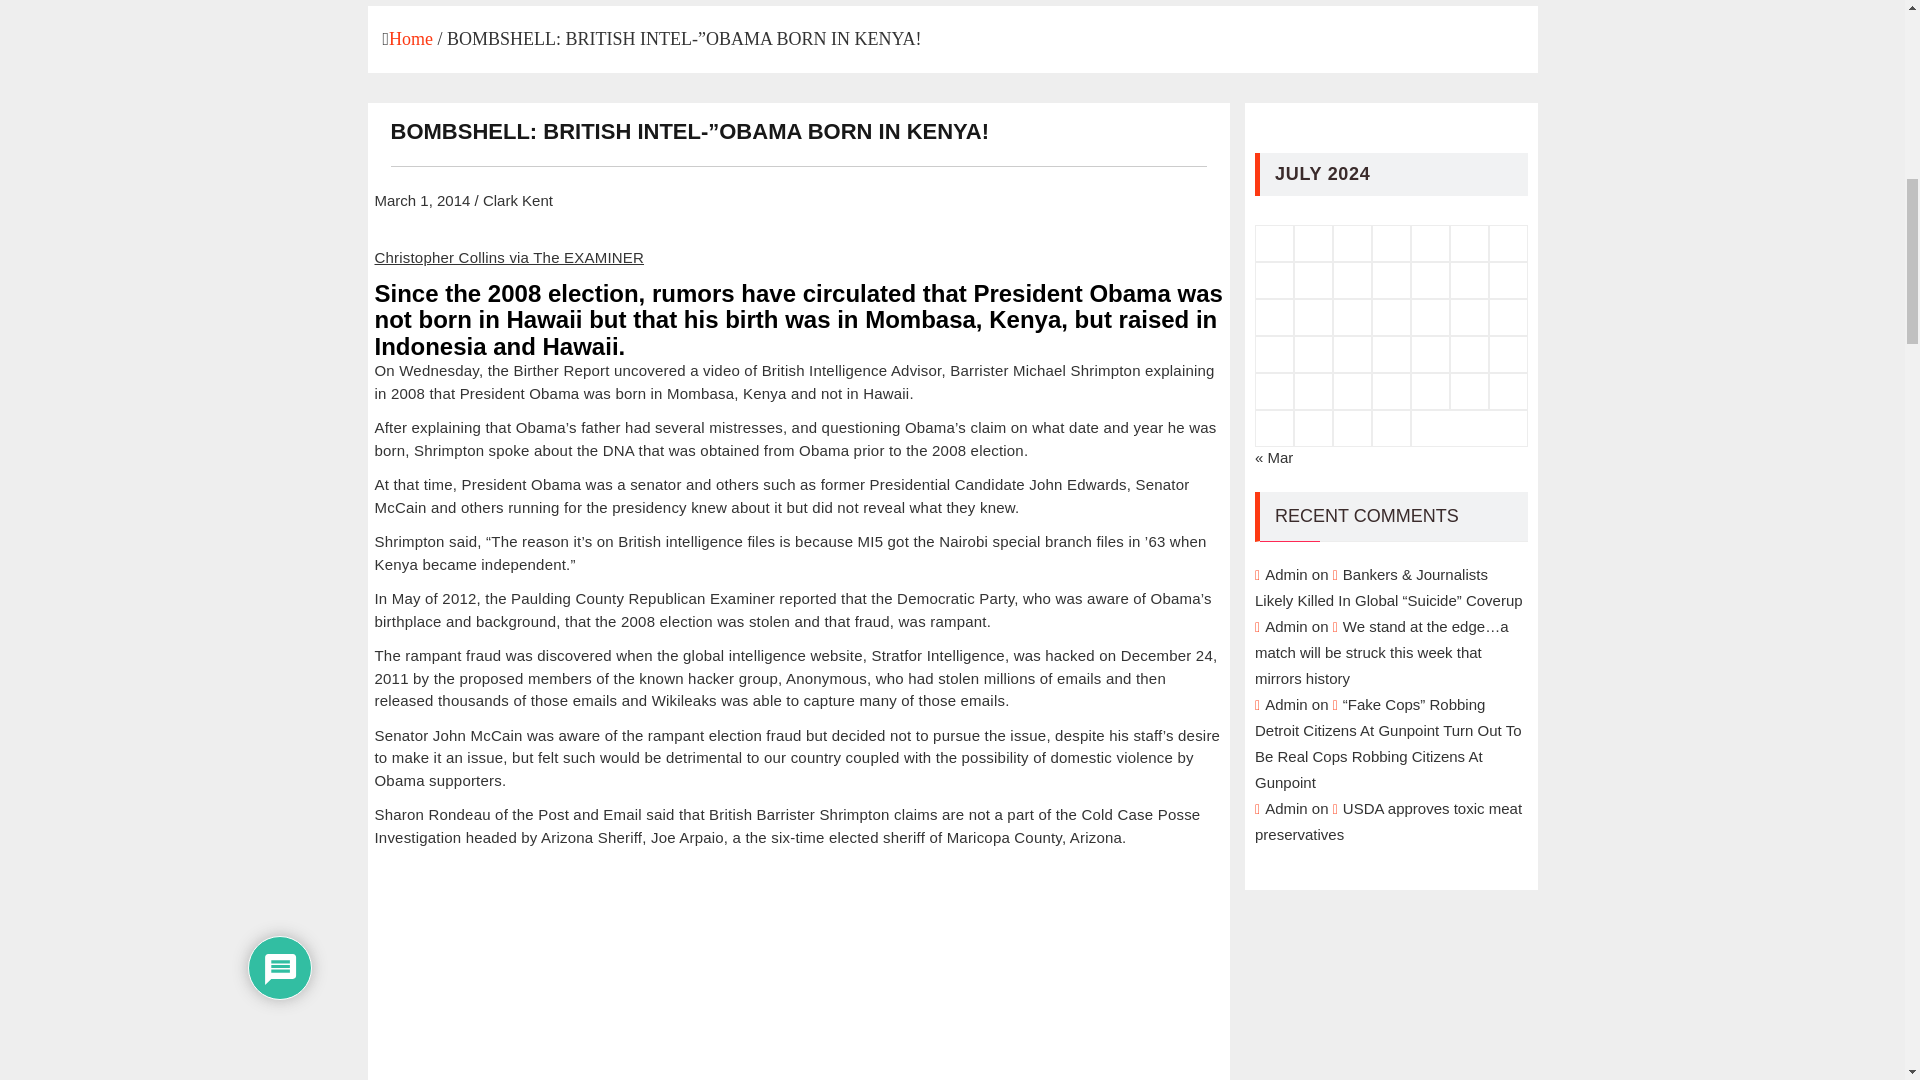  I want to click on Thursday, so click(1430, 243).